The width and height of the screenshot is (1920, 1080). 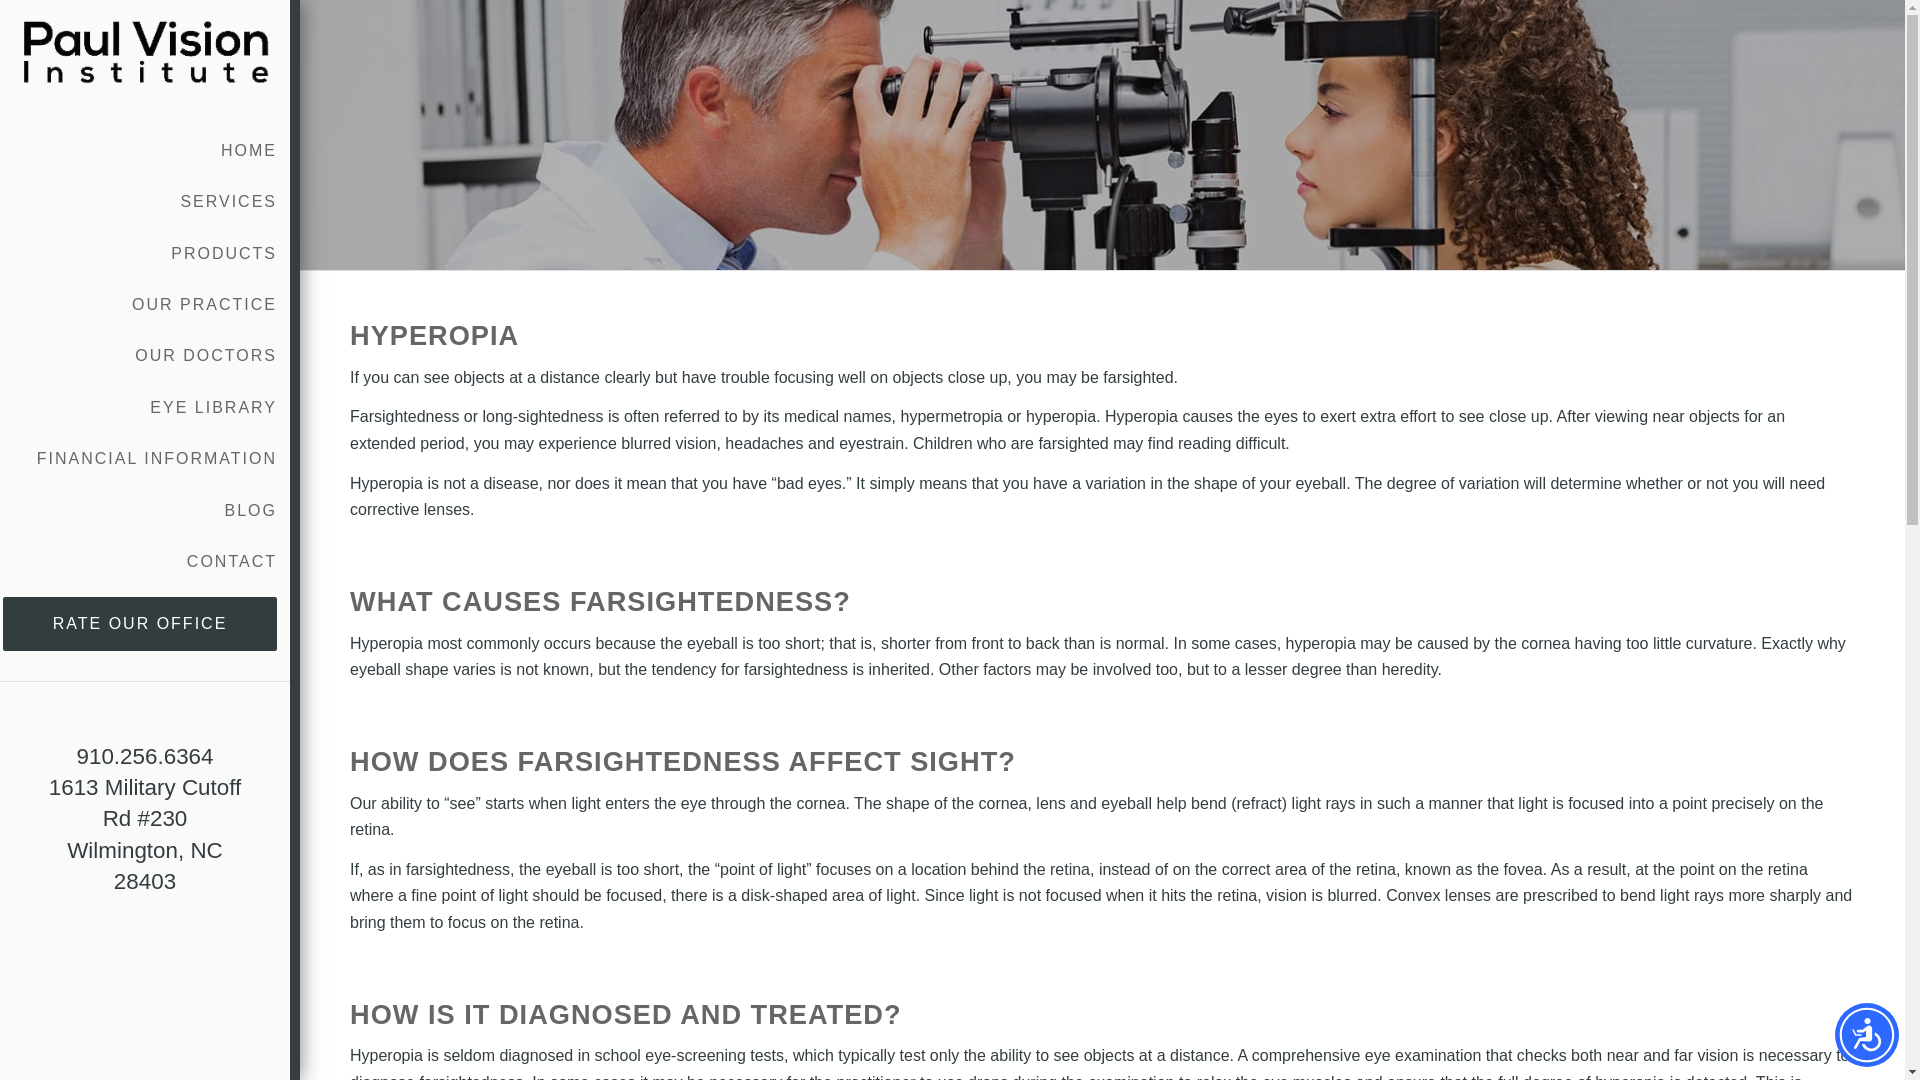 I want to click on SERVICES, so click(x=140, y=201).